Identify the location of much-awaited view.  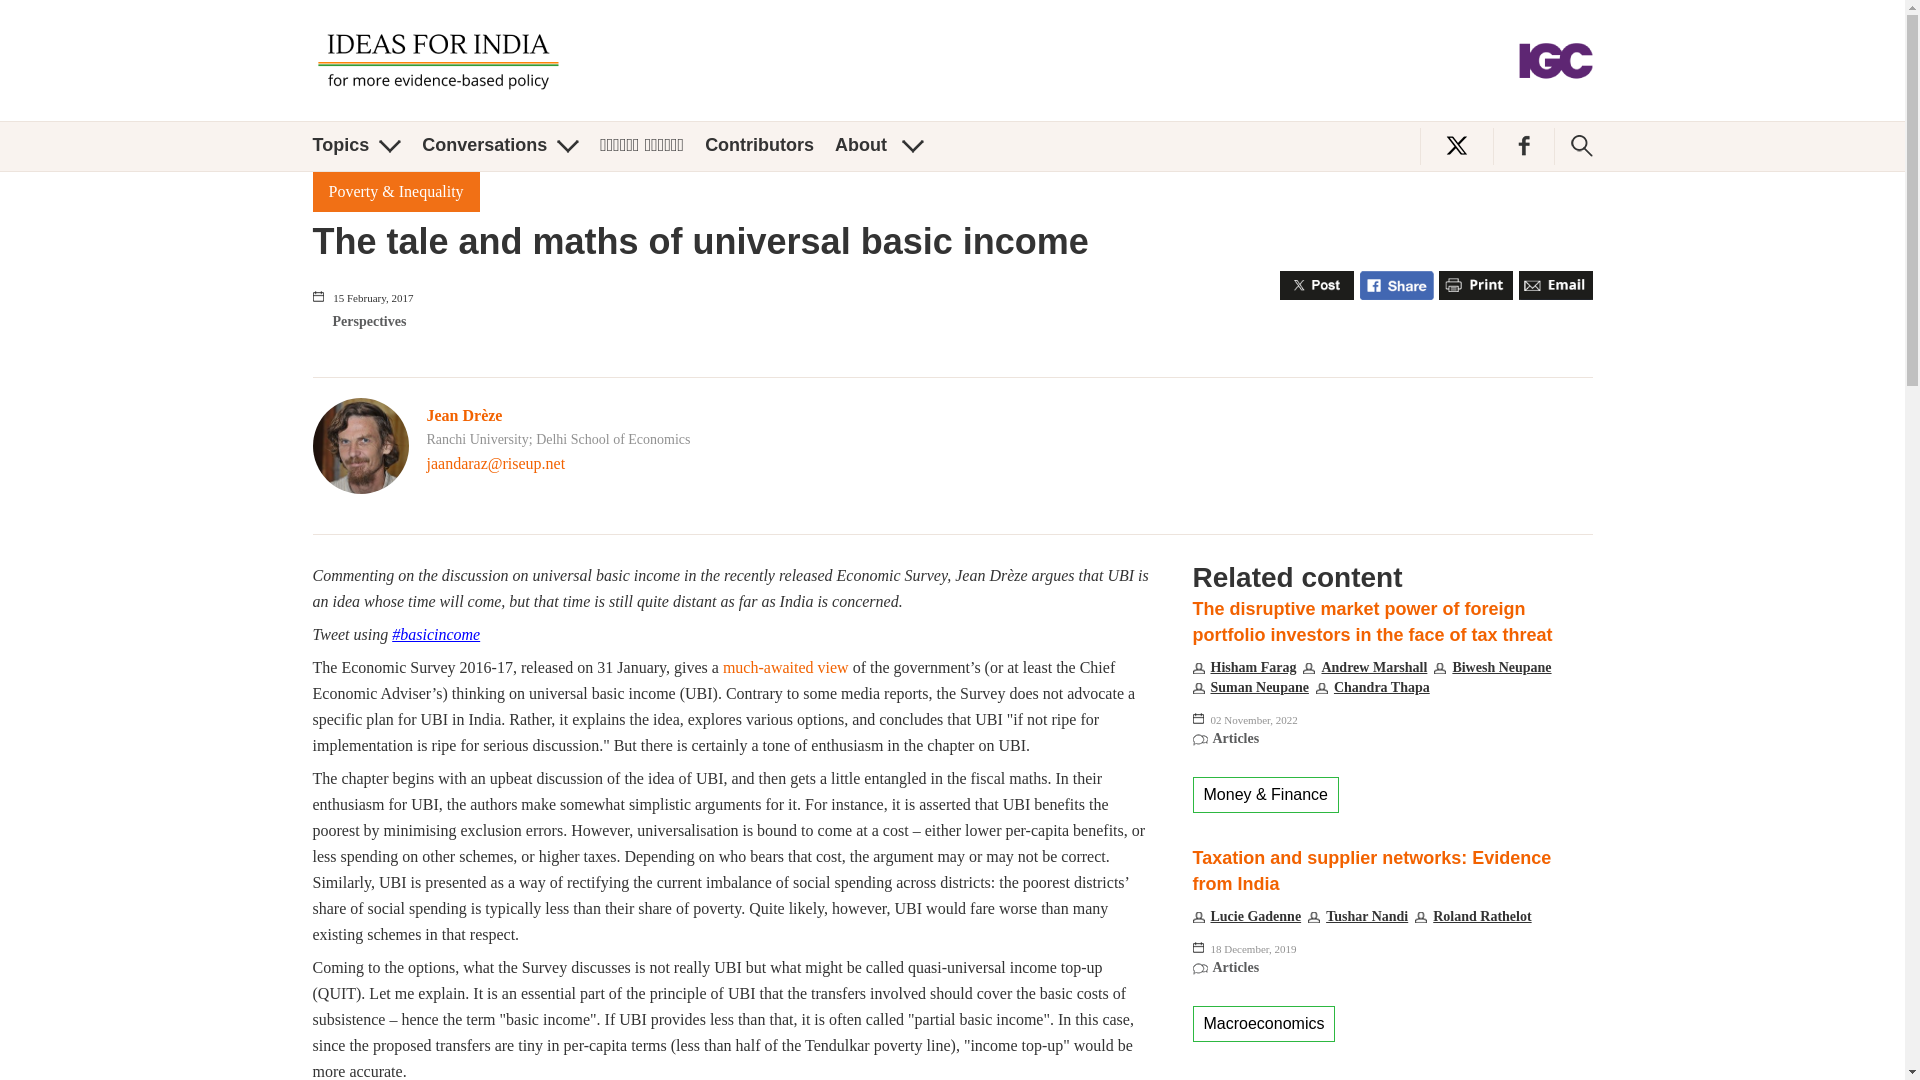
(786, 667).